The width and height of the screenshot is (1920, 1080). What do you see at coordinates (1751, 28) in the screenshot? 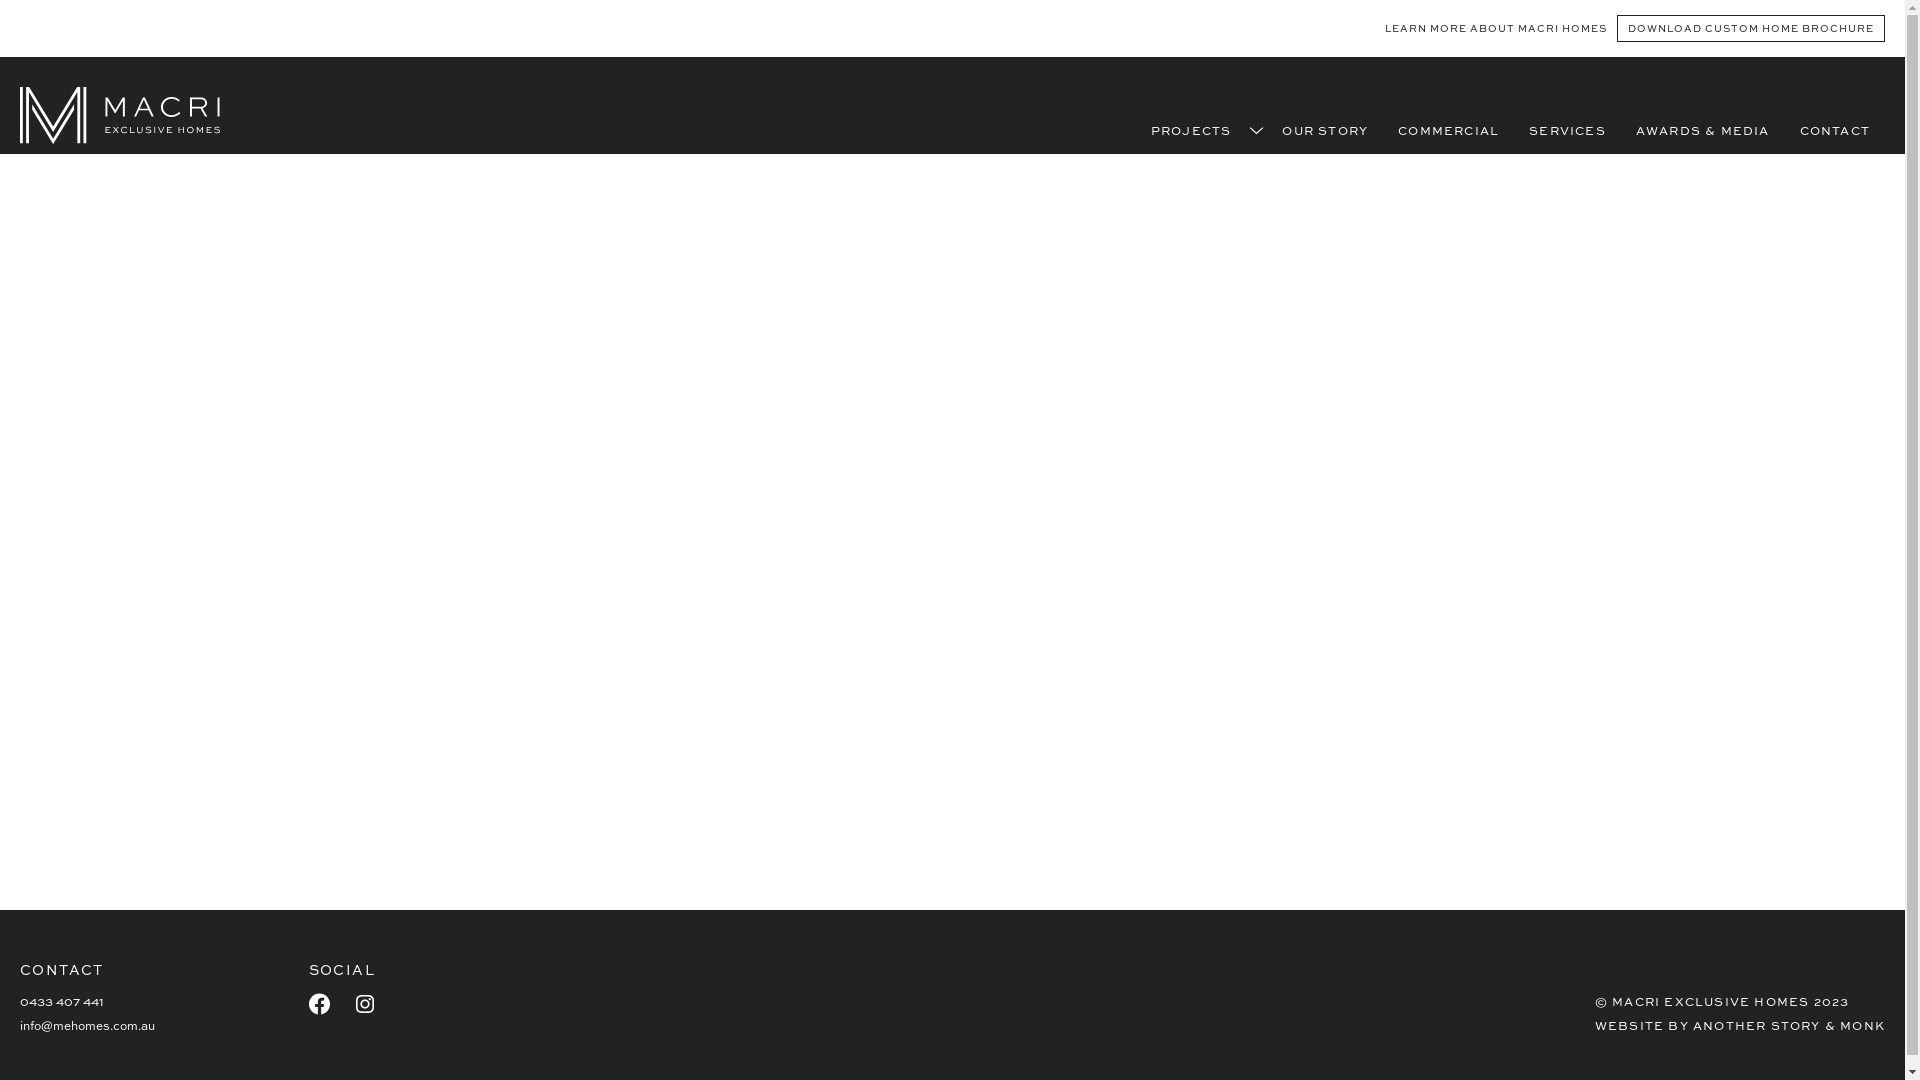
I see `DOWNLOAD CUSTOM HOME BROCHURE` at bounding box center [1751, 28].